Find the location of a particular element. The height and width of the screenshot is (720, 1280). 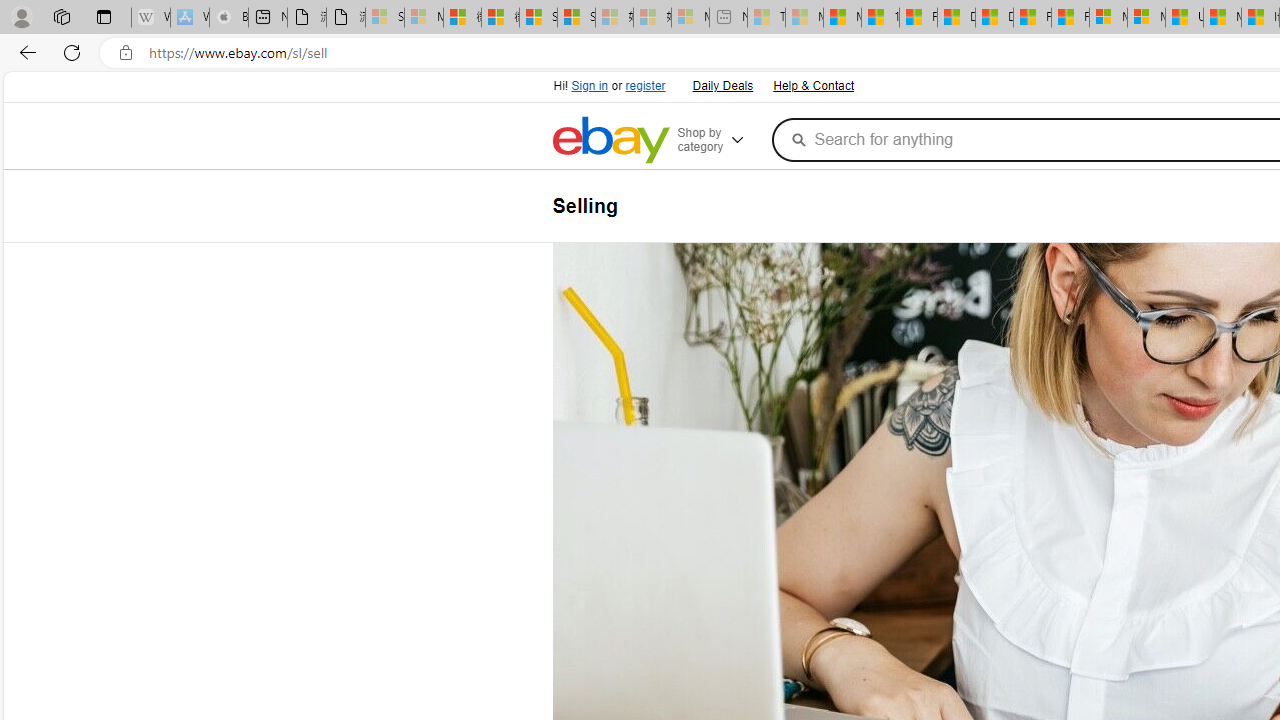

Shop by category is located at coordinates (720, 140).